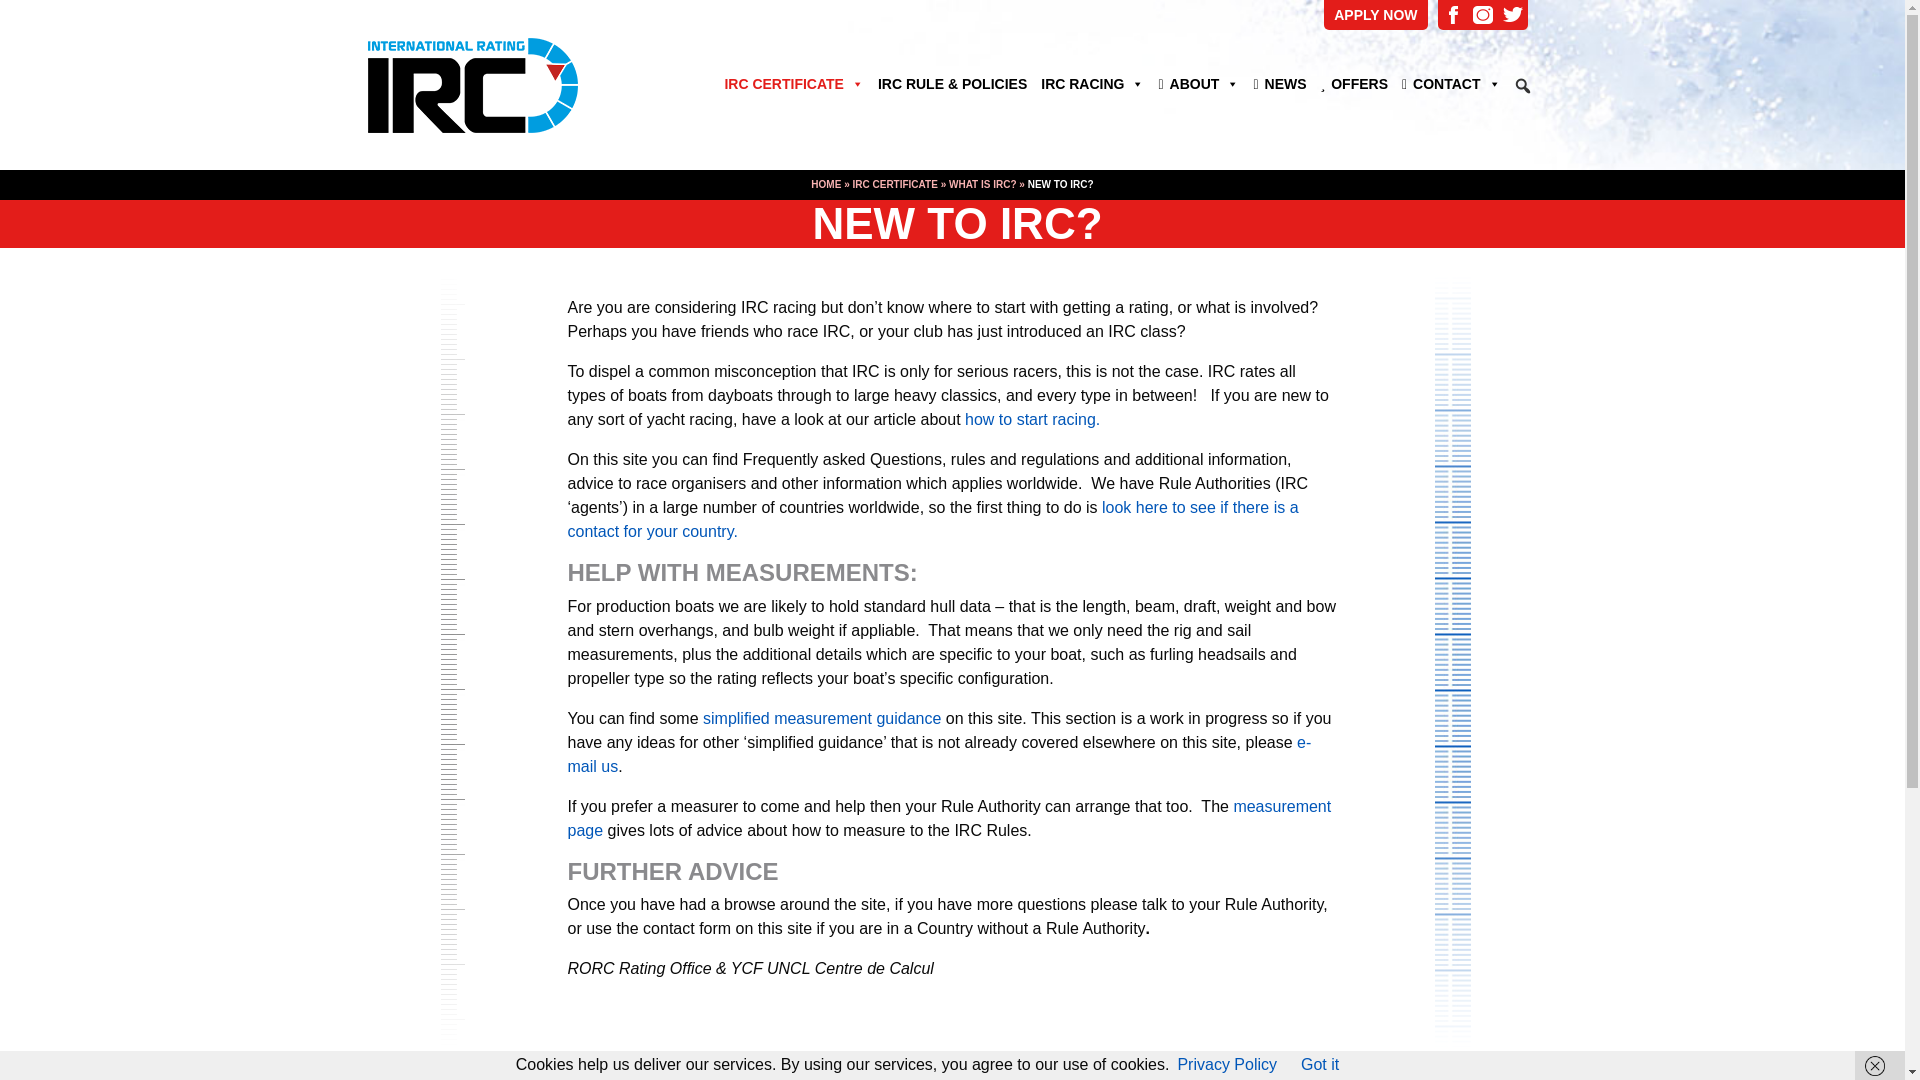 This screenshot has height=1080, width=1920. I want to click on APPLY NOW, so click(1375, 15).